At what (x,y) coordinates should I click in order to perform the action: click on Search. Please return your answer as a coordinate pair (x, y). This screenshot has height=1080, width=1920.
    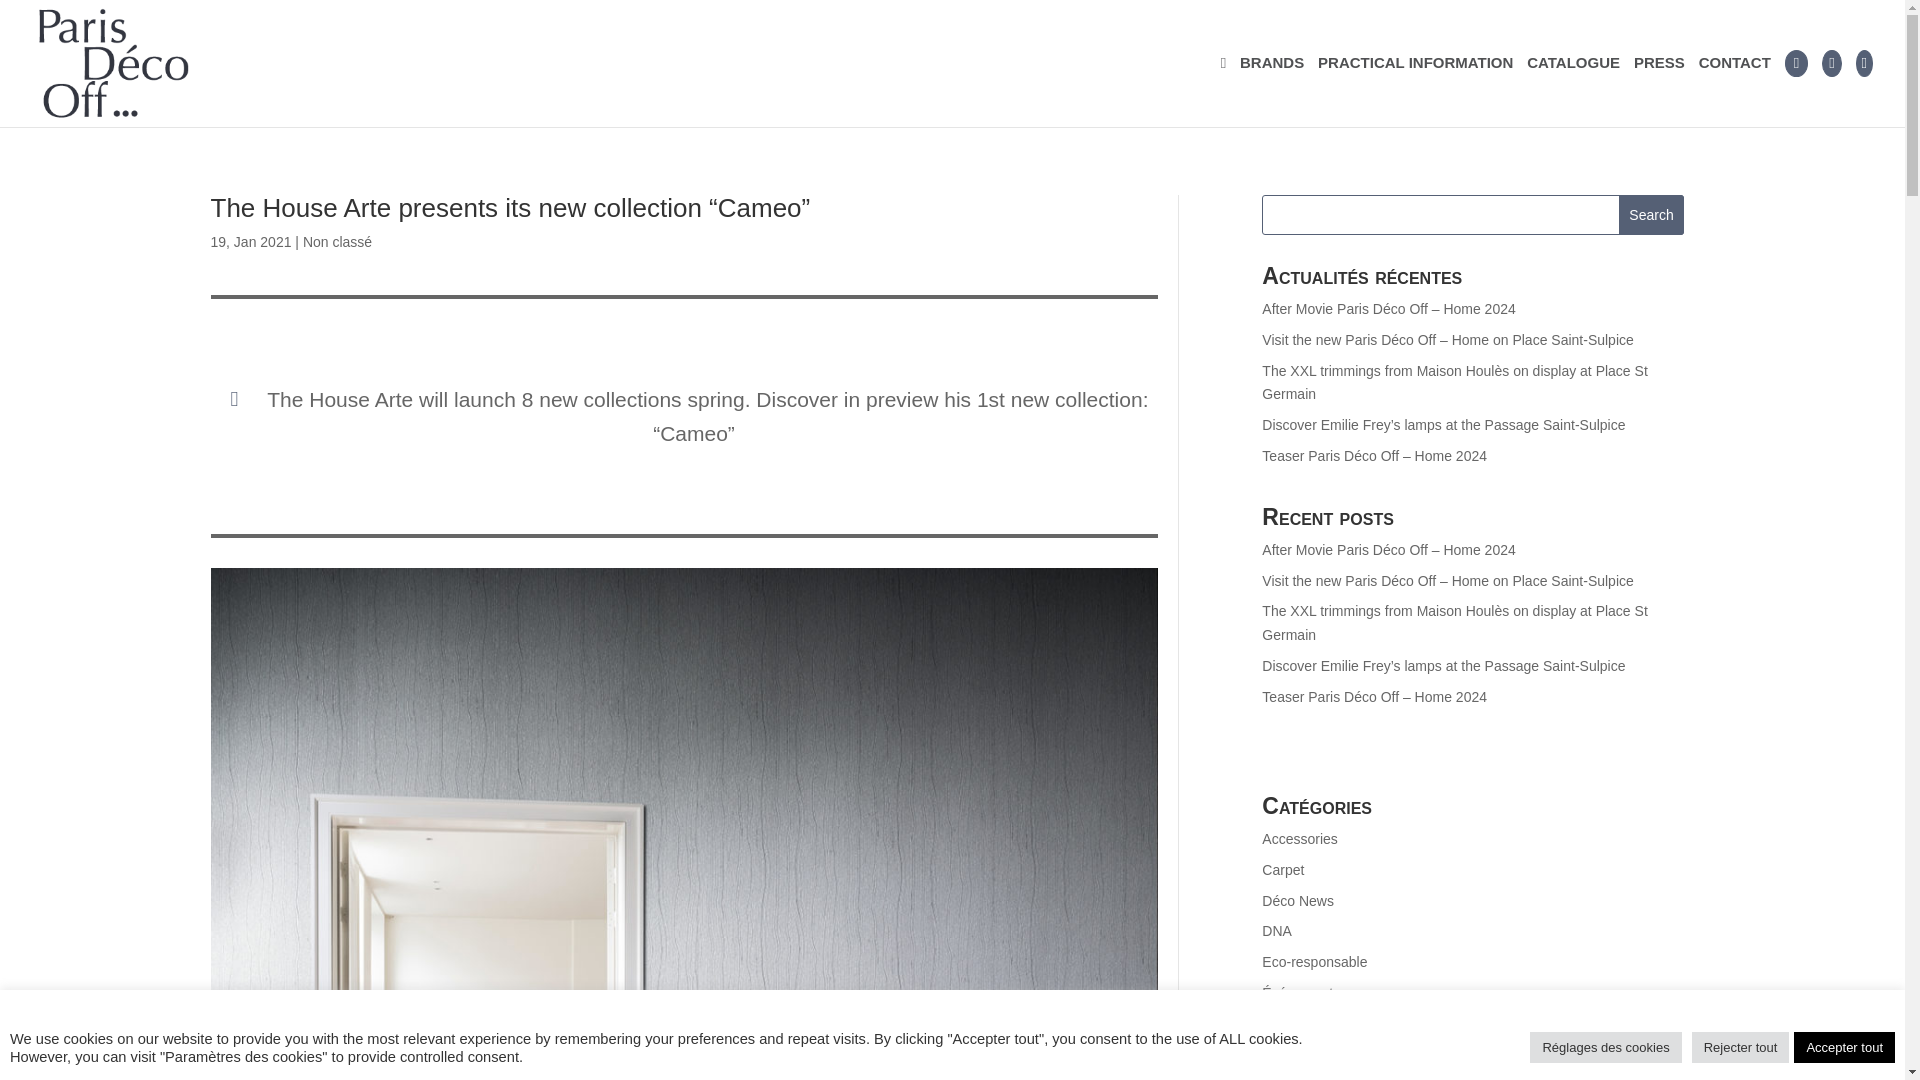
    Looking at the image, I should click on (1652, 215).